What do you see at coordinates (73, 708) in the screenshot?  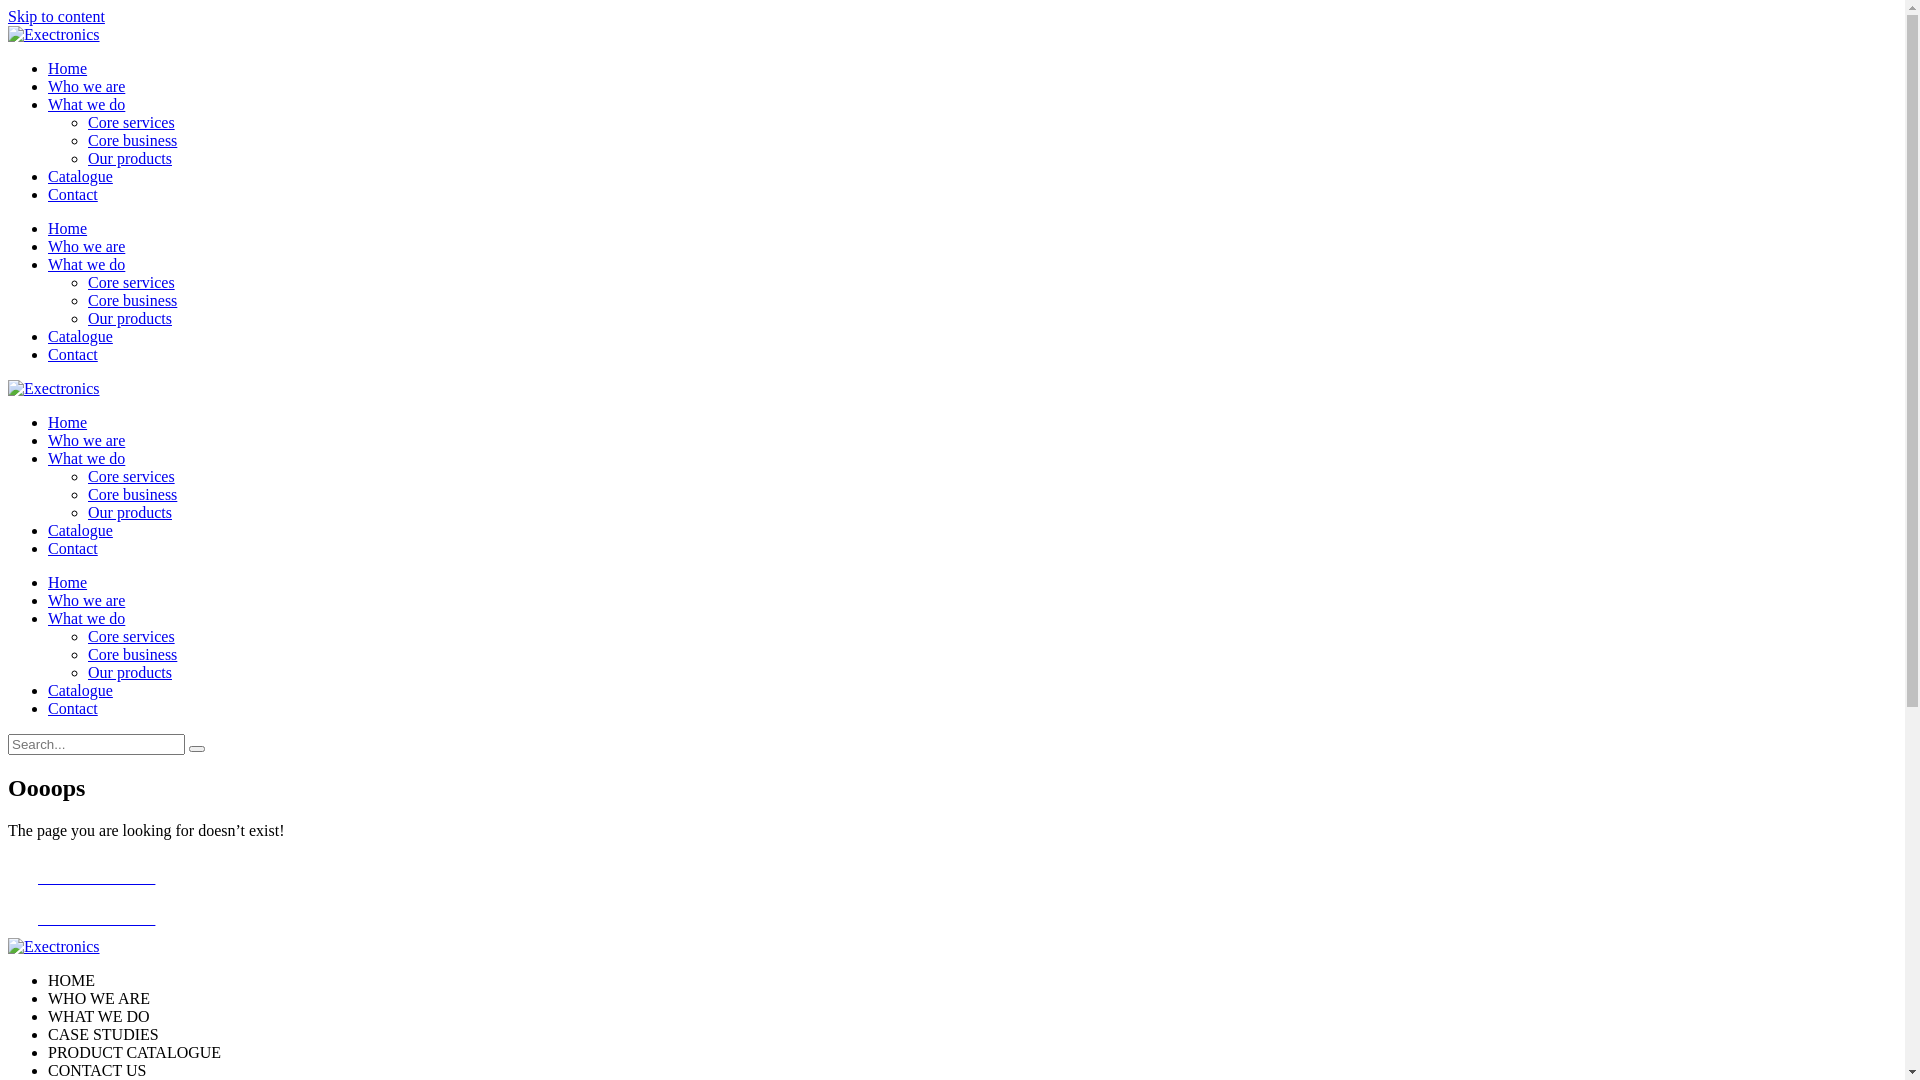 I see `Contact` at bounding box center [73, 708].